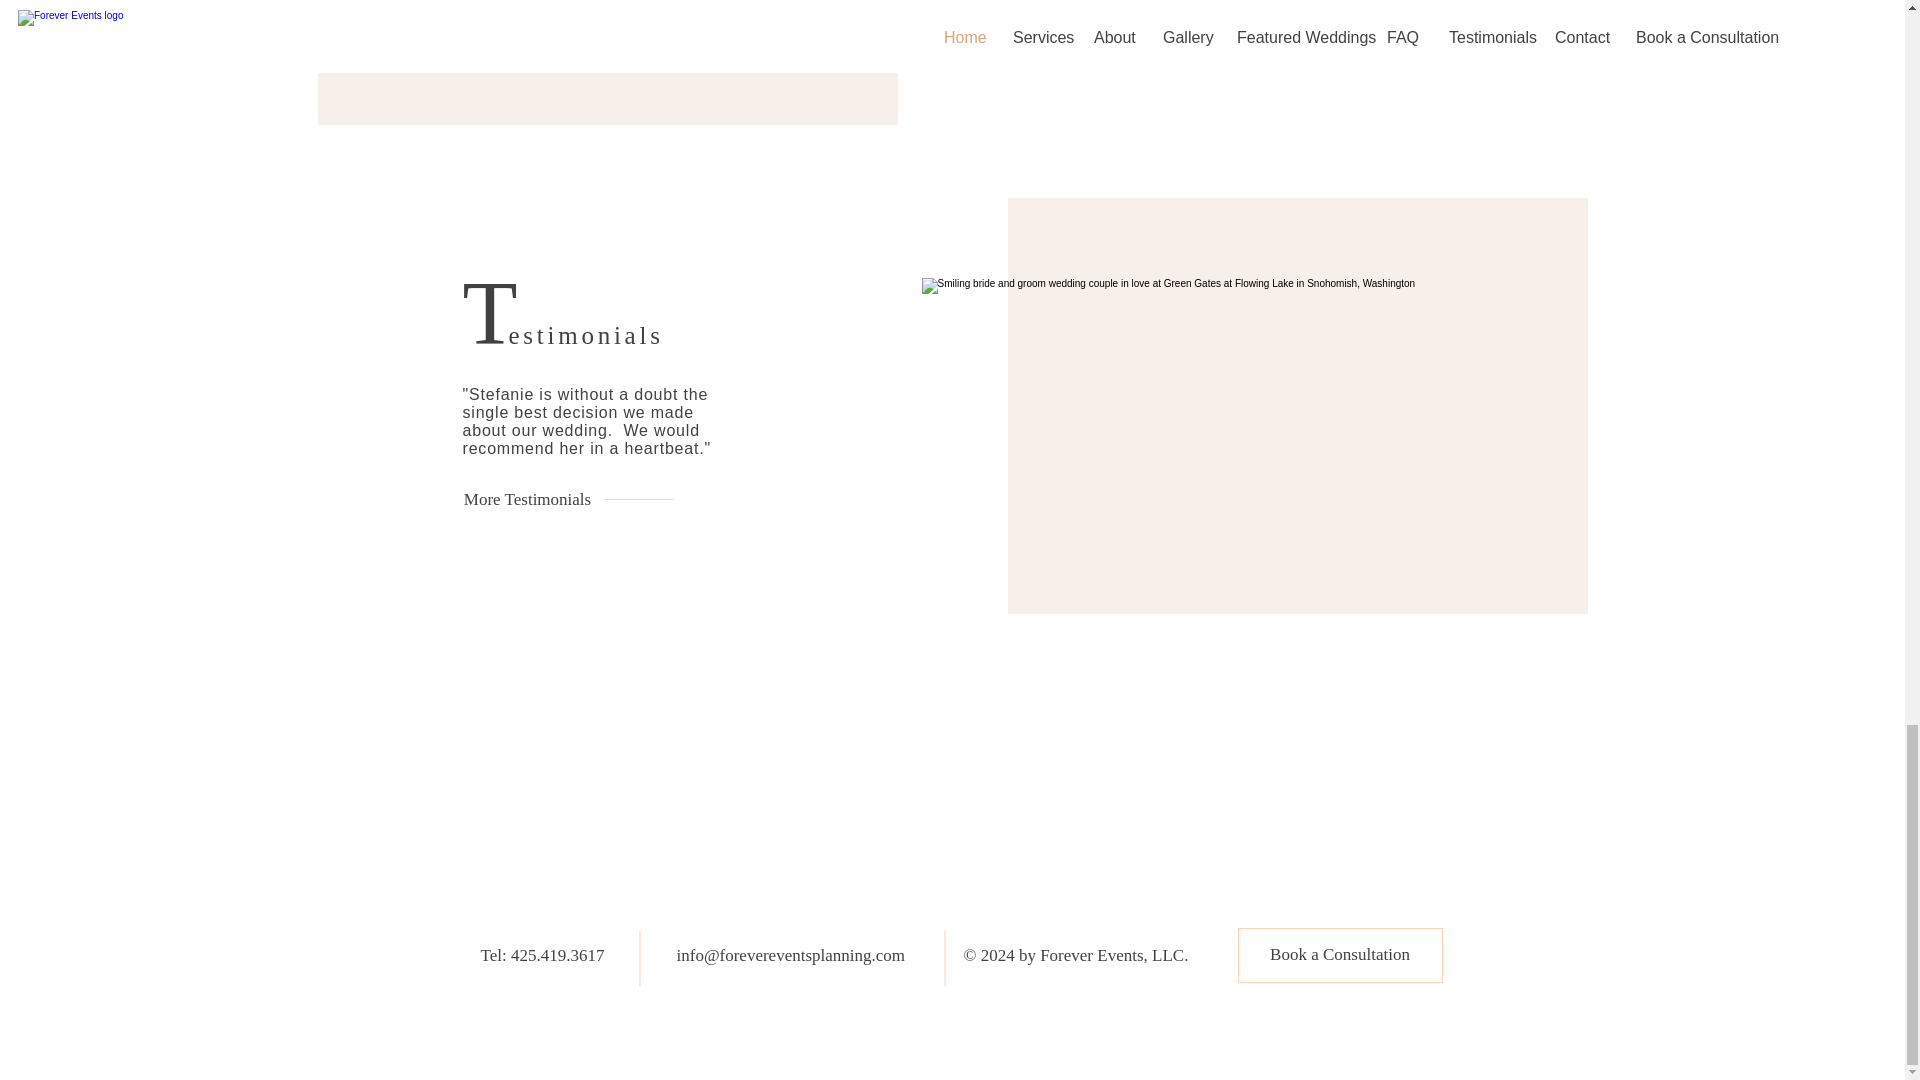 This screenshot has width=1920, height=1080. What do you see at coordinates (1182, 12) in the screenshot?
I see `View Photos` at bounding box center [1182, 12].